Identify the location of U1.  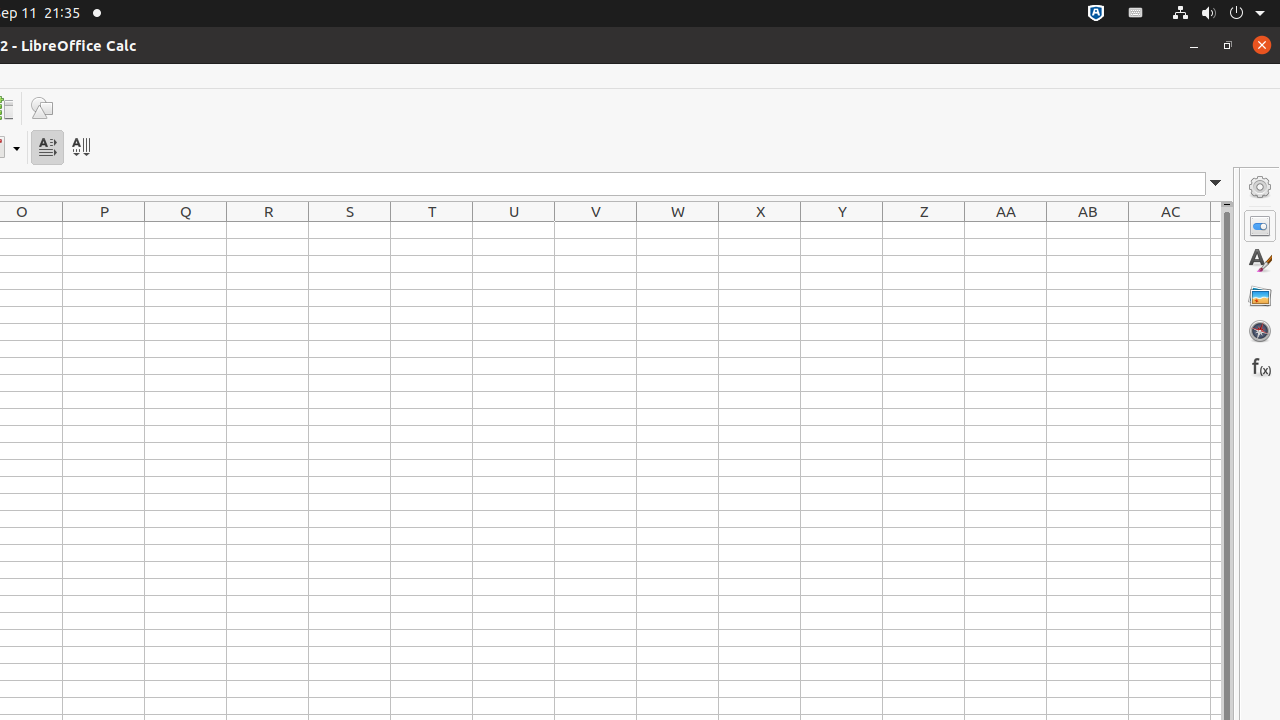
(514, 230).